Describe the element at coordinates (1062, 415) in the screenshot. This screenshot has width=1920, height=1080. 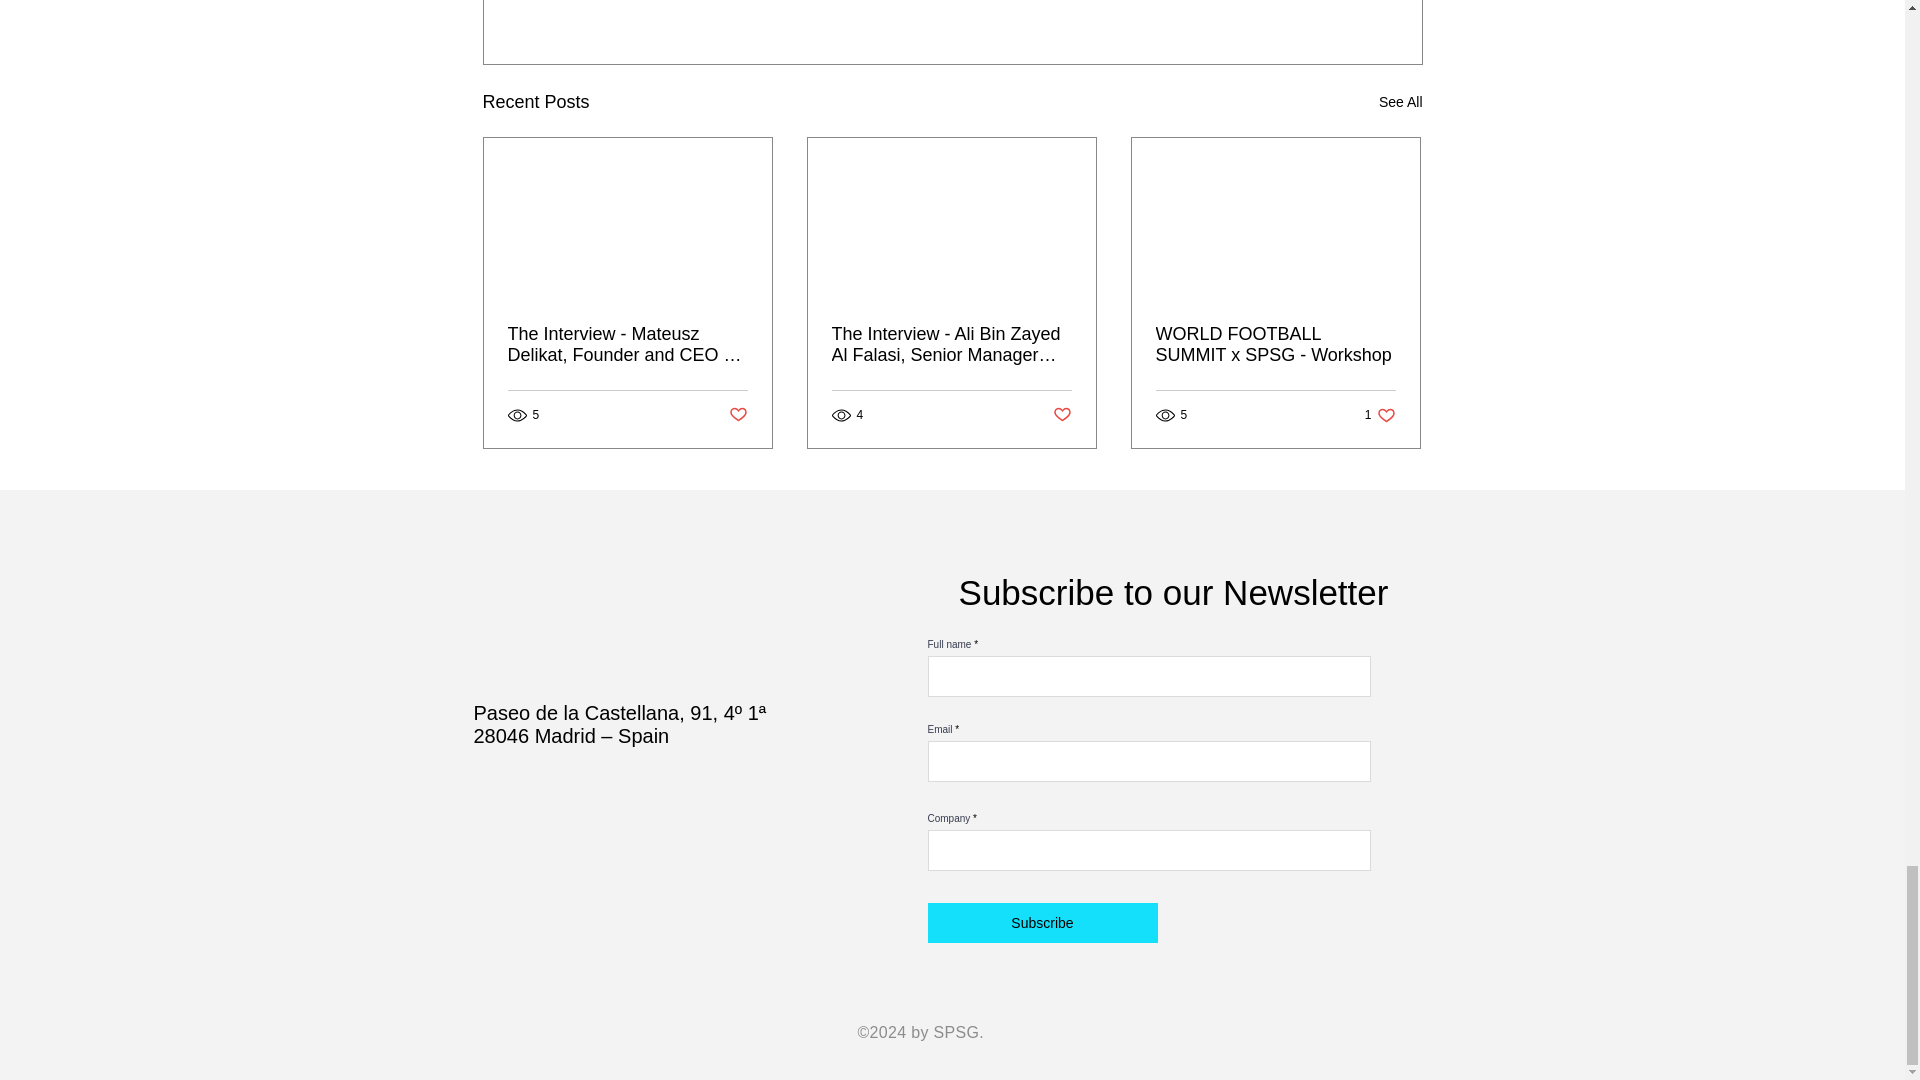
I see `Post not marked as liked` at that location.